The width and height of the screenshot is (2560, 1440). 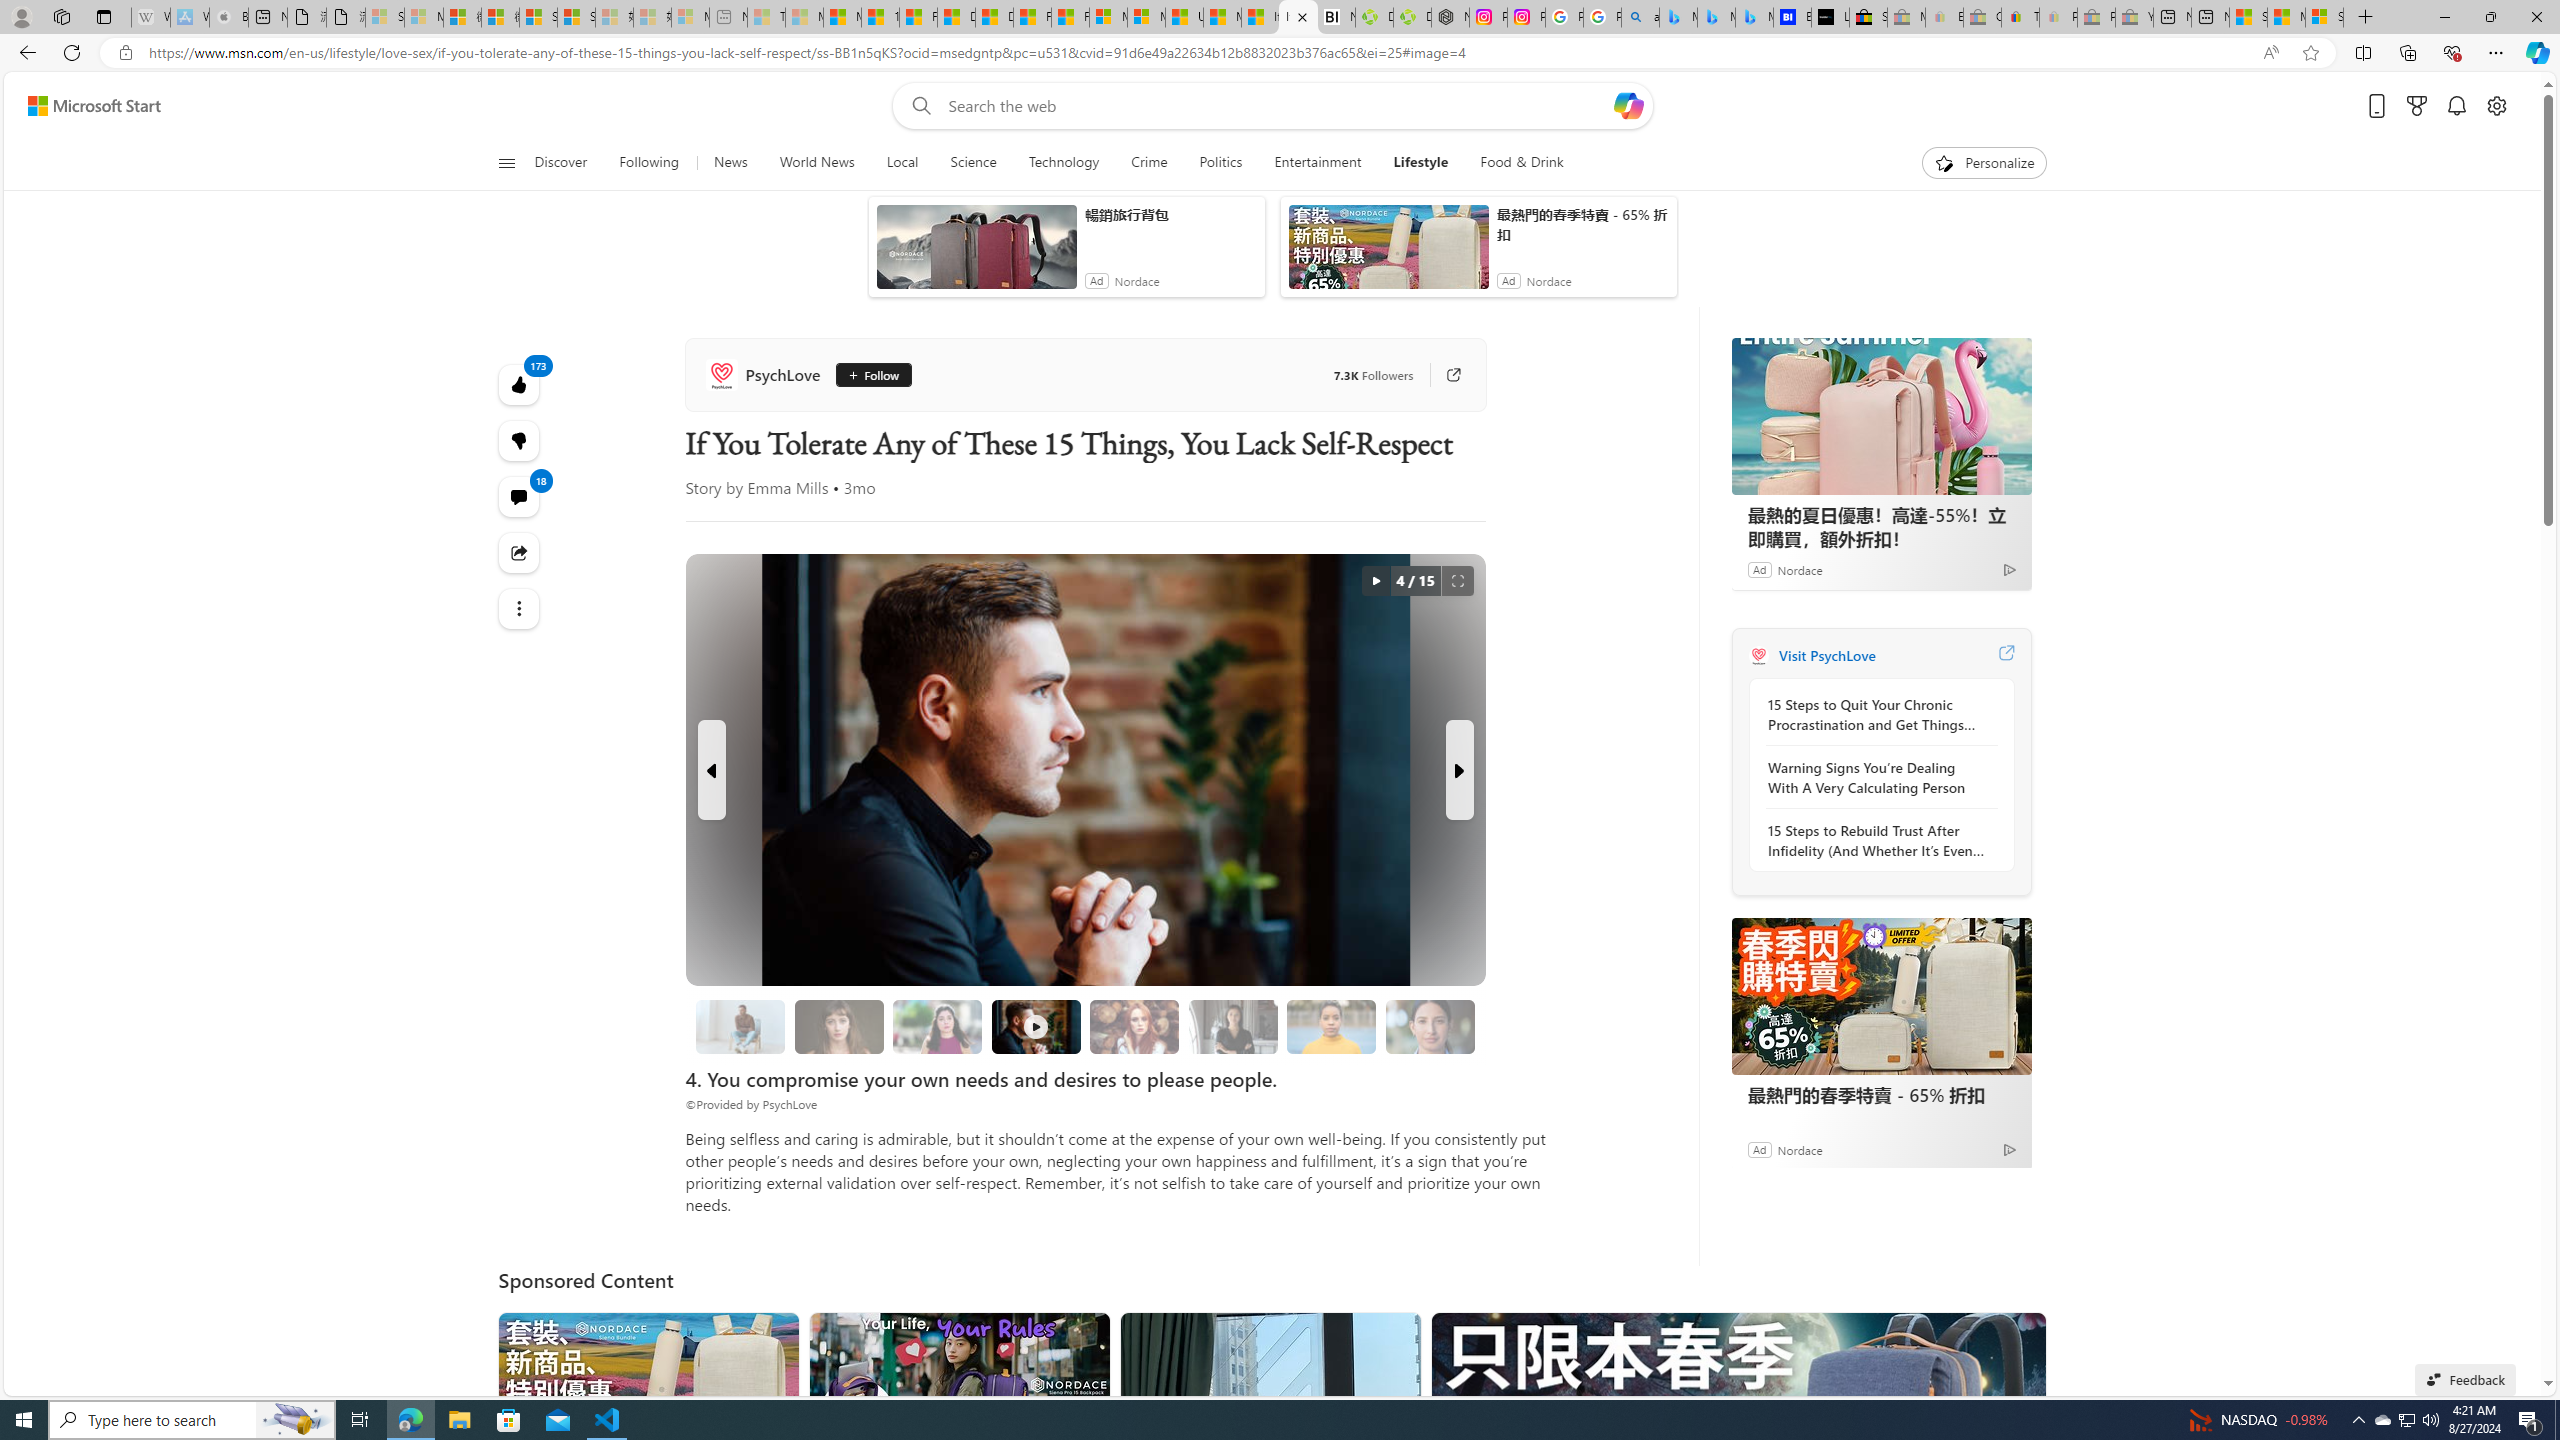 What do you see at coordinates (712, 770) in the screenshot?
I see `Previous Slide` at bounding box center [712, 770].